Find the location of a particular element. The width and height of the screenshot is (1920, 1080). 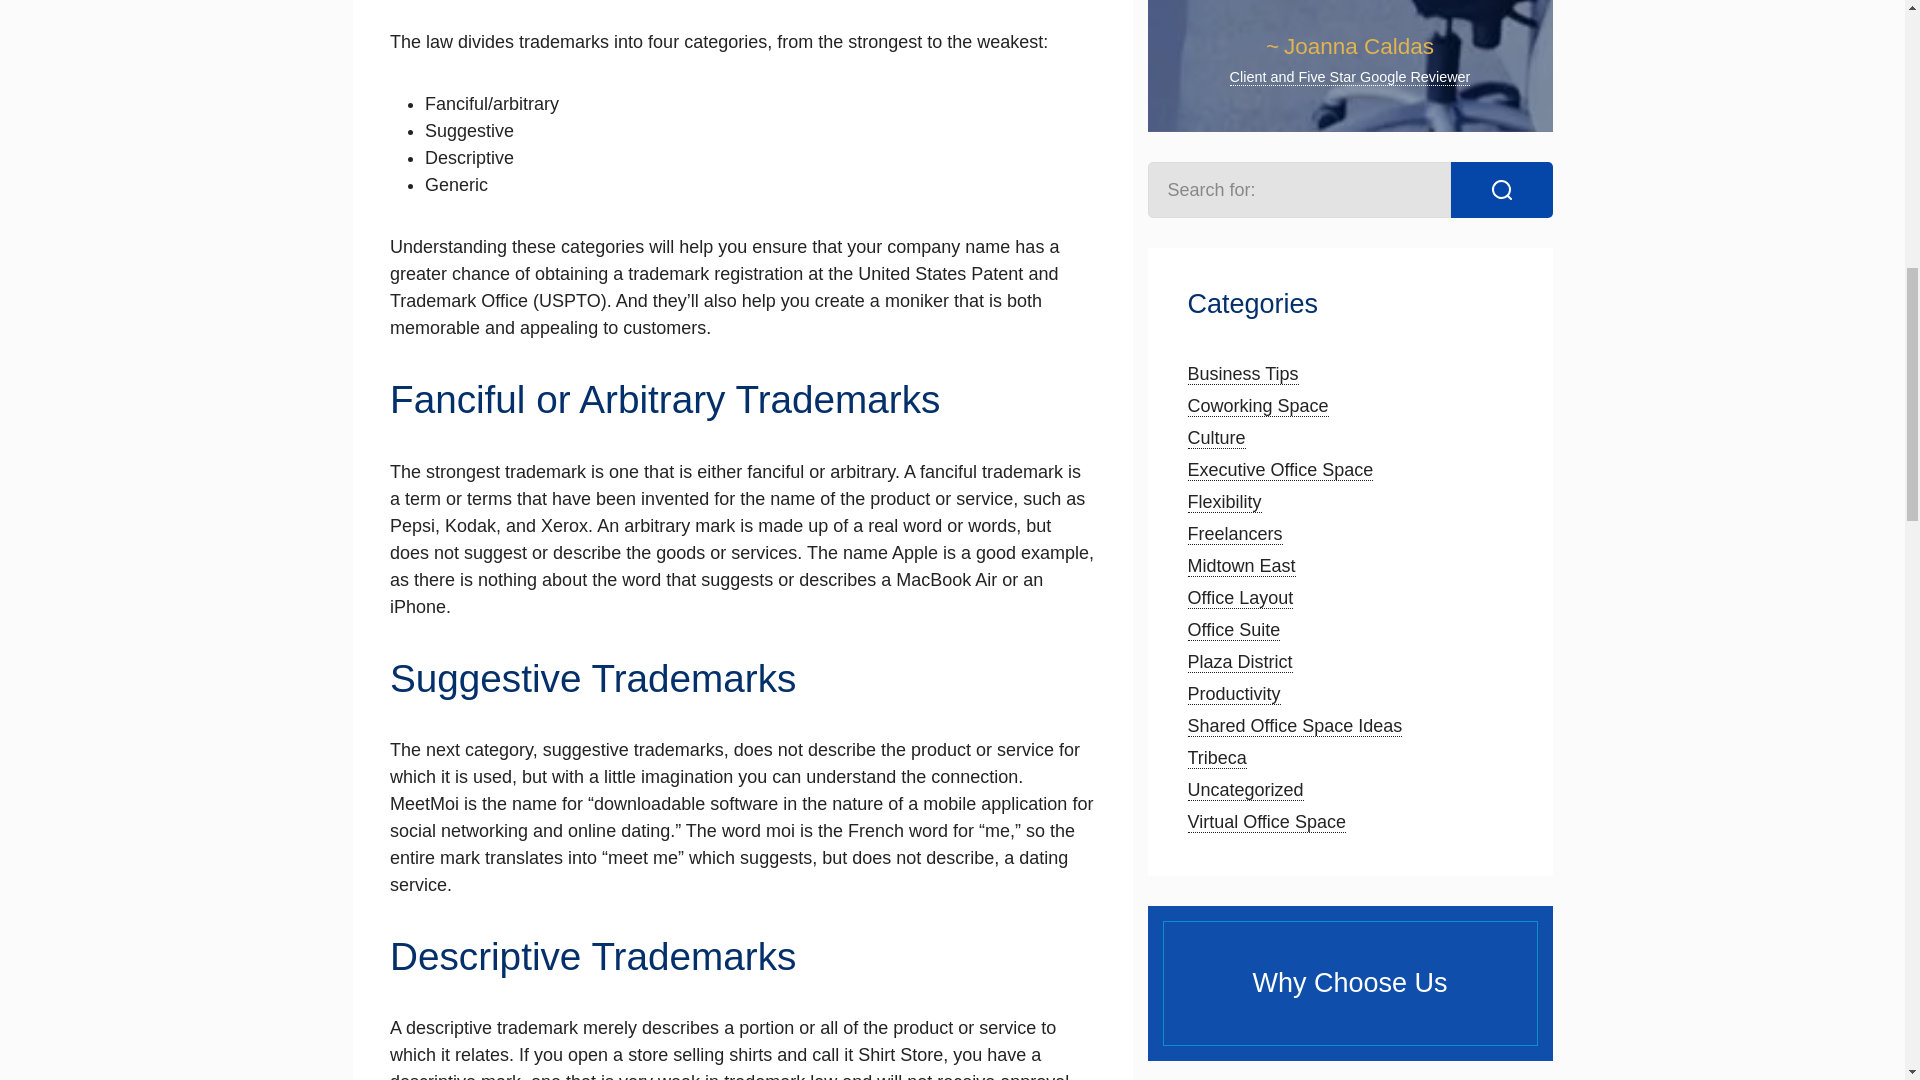

Client and Five Star Google Reviewer is located at coordinates (1350, 78).